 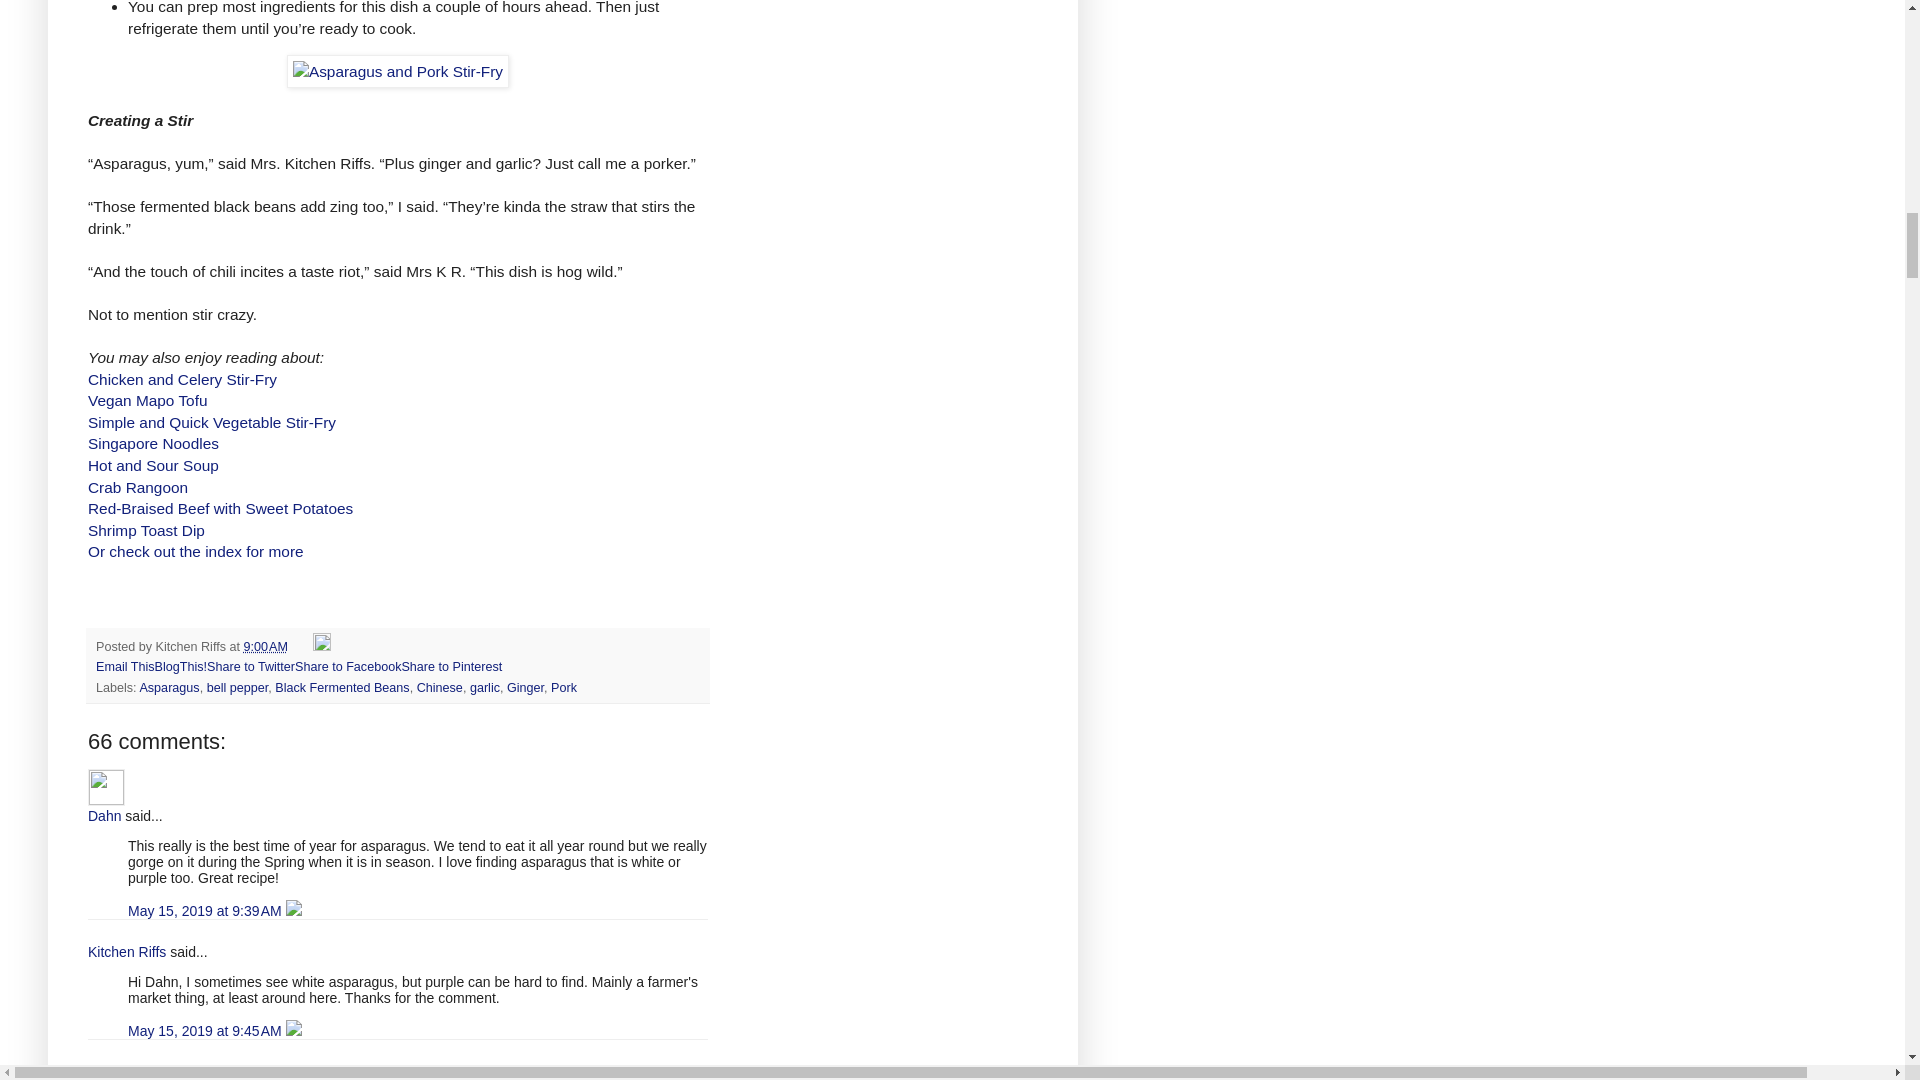 I want to click on Dahn, so click(x=106, y=786).